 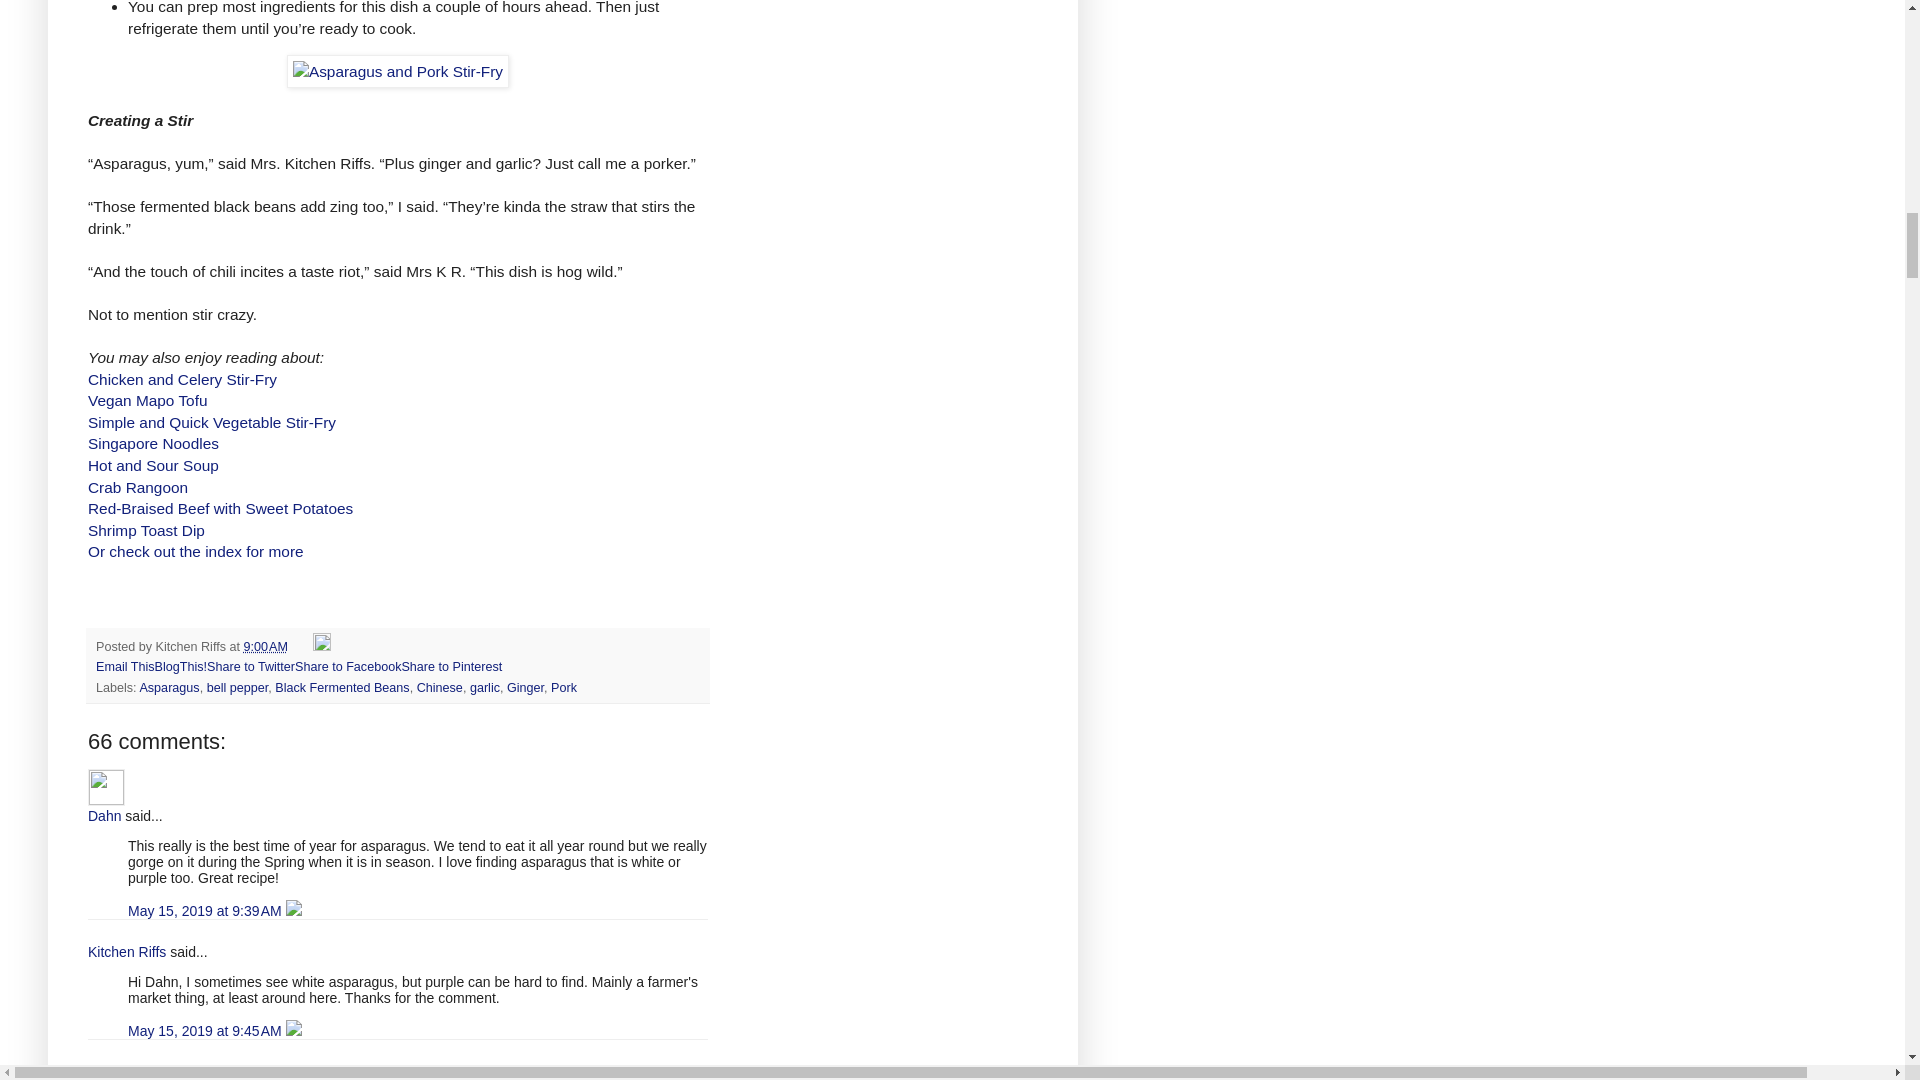 I want to click on Dahn, so click(x=106, y=786).